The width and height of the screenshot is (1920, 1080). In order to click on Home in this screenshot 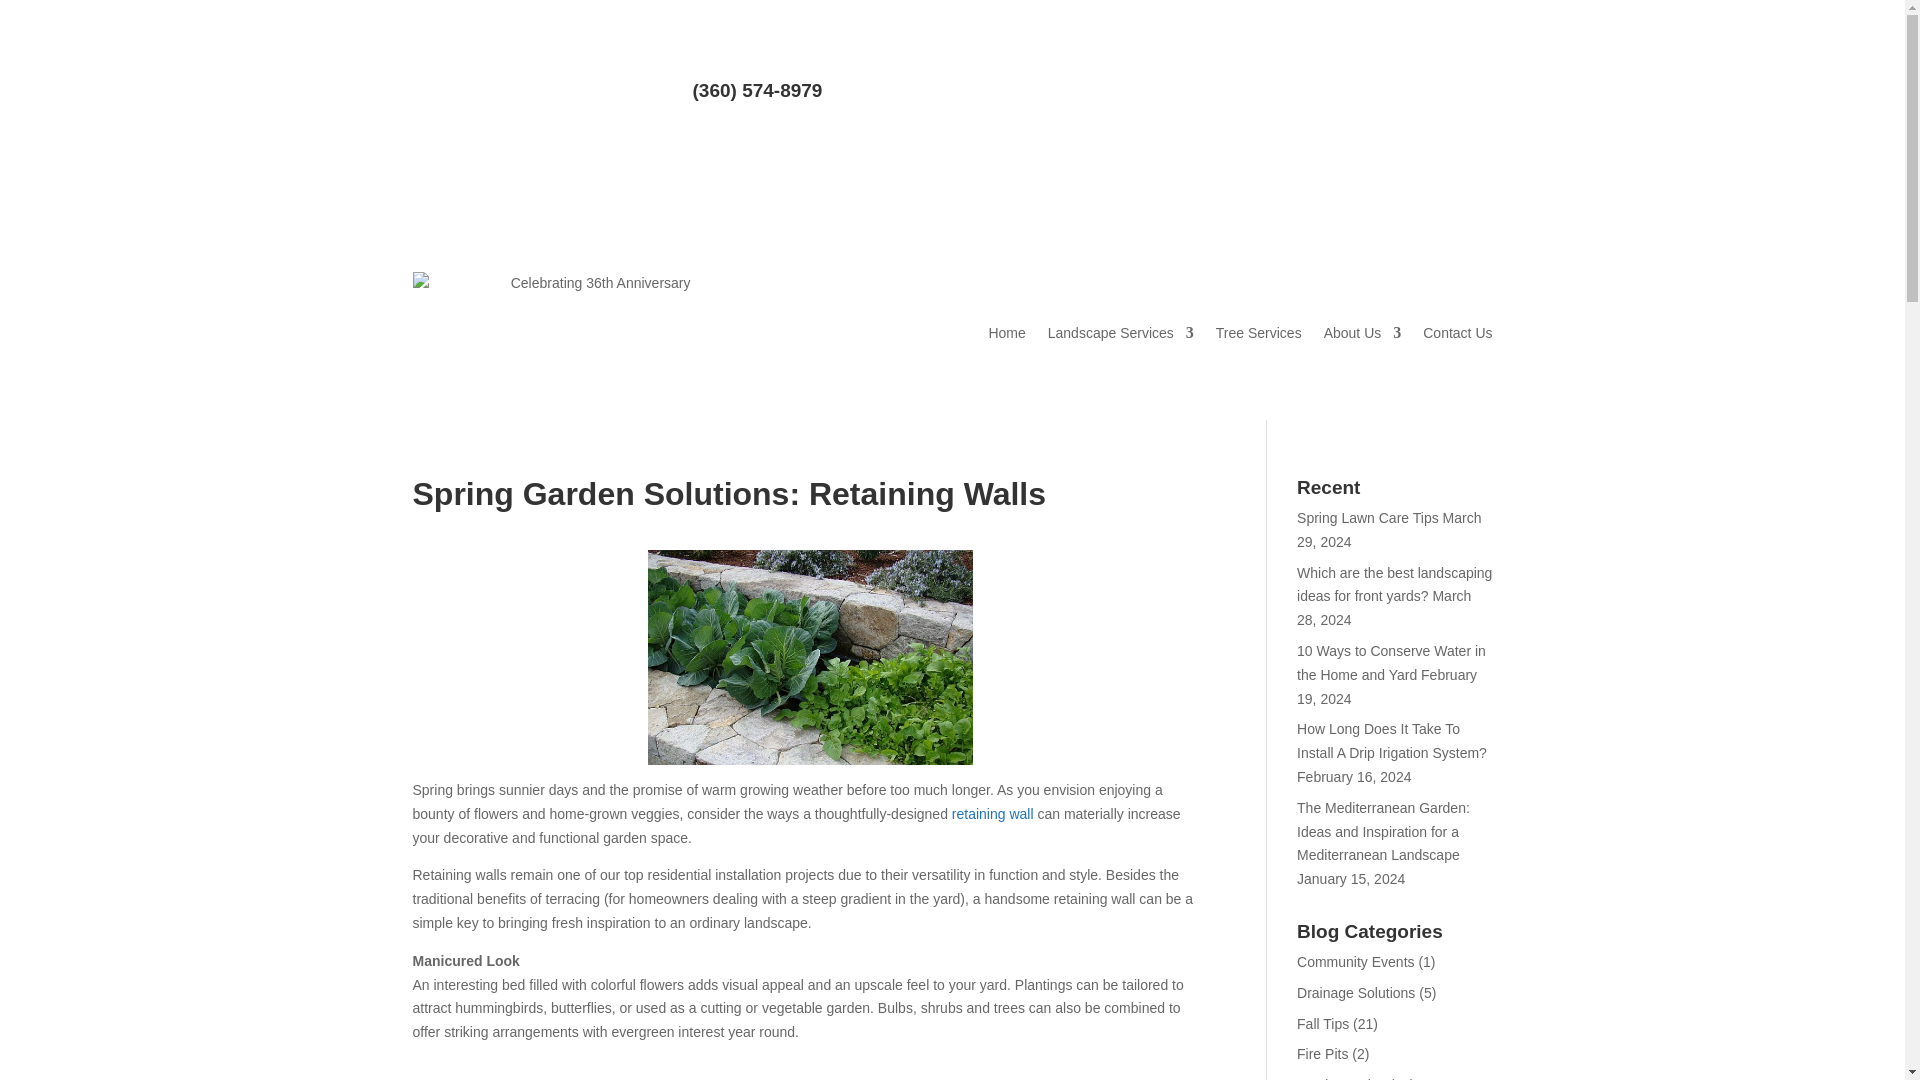, I will do `click(1006, 332)`.